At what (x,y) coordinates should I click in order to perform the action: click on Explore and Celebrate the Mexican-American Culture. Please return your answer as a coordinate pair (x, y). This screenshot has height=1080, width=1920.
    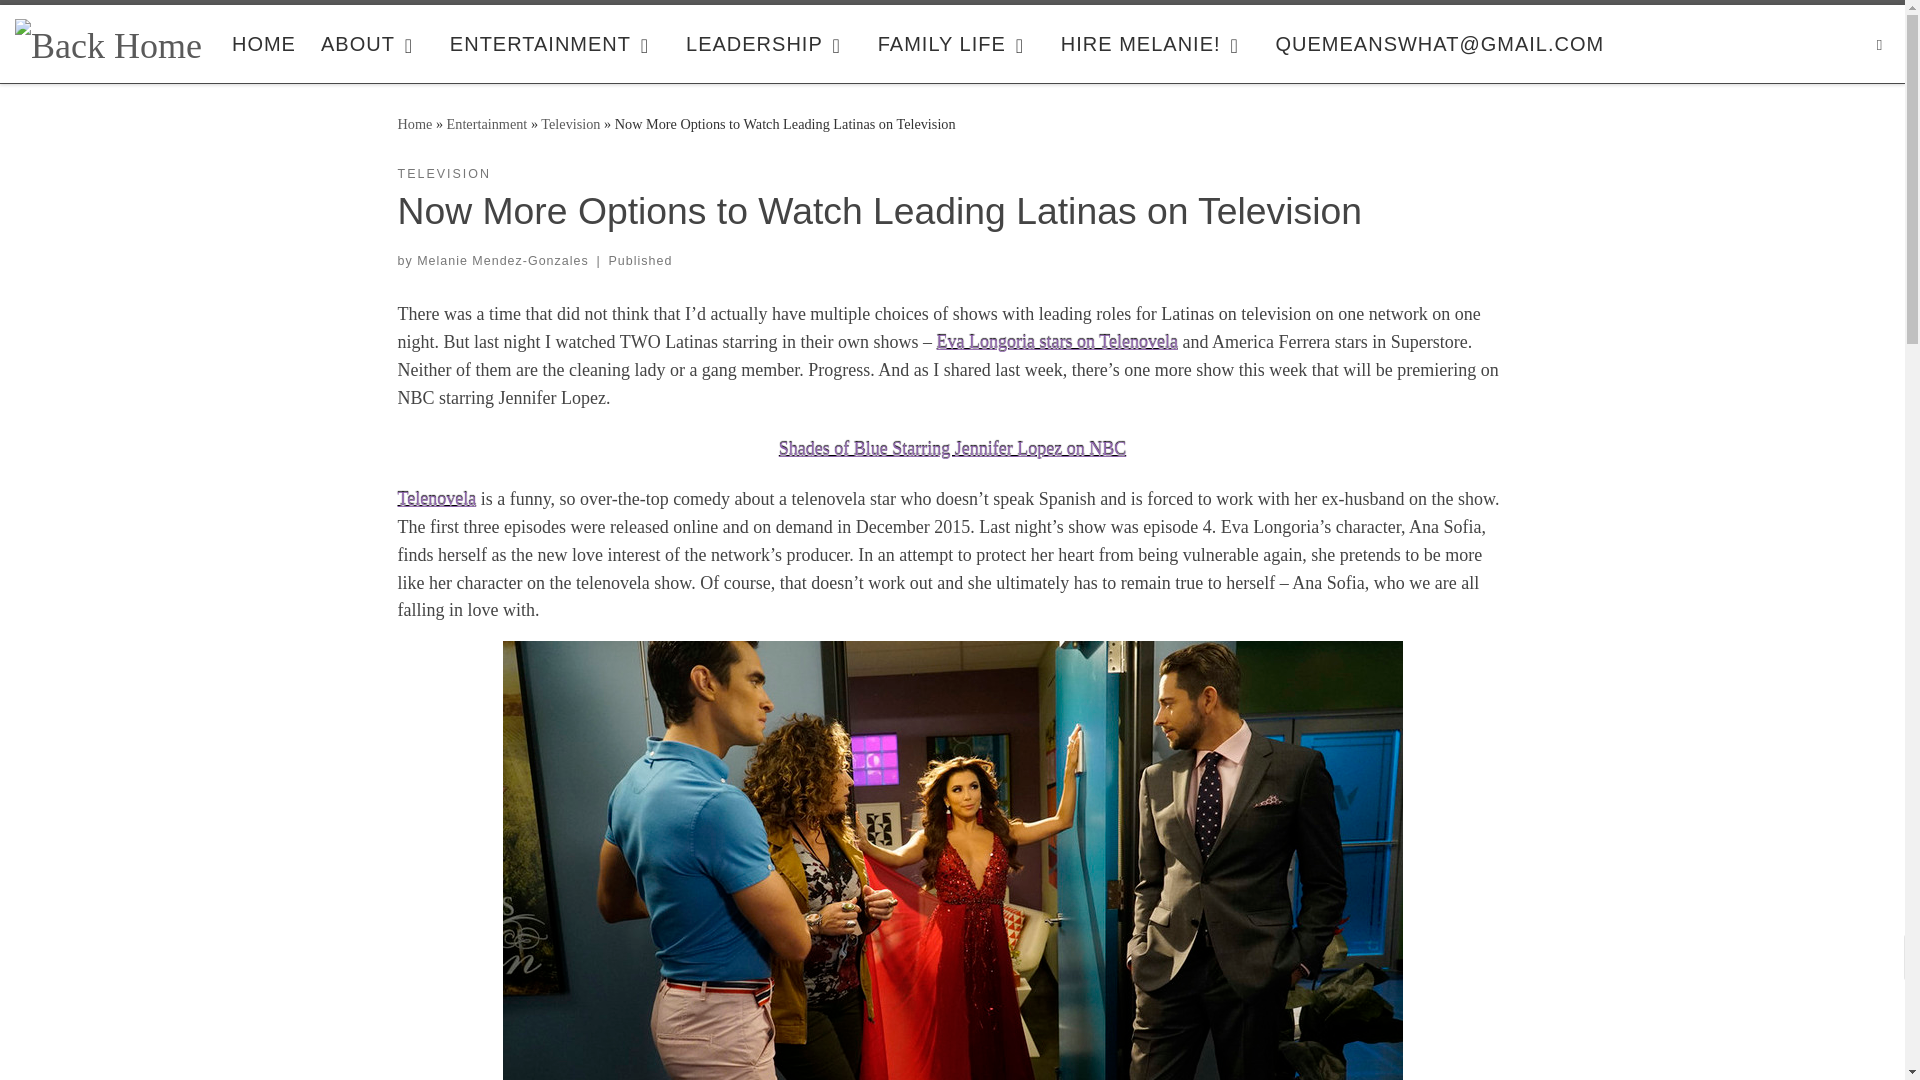
    Looking at the image, I should click on (264, 43).